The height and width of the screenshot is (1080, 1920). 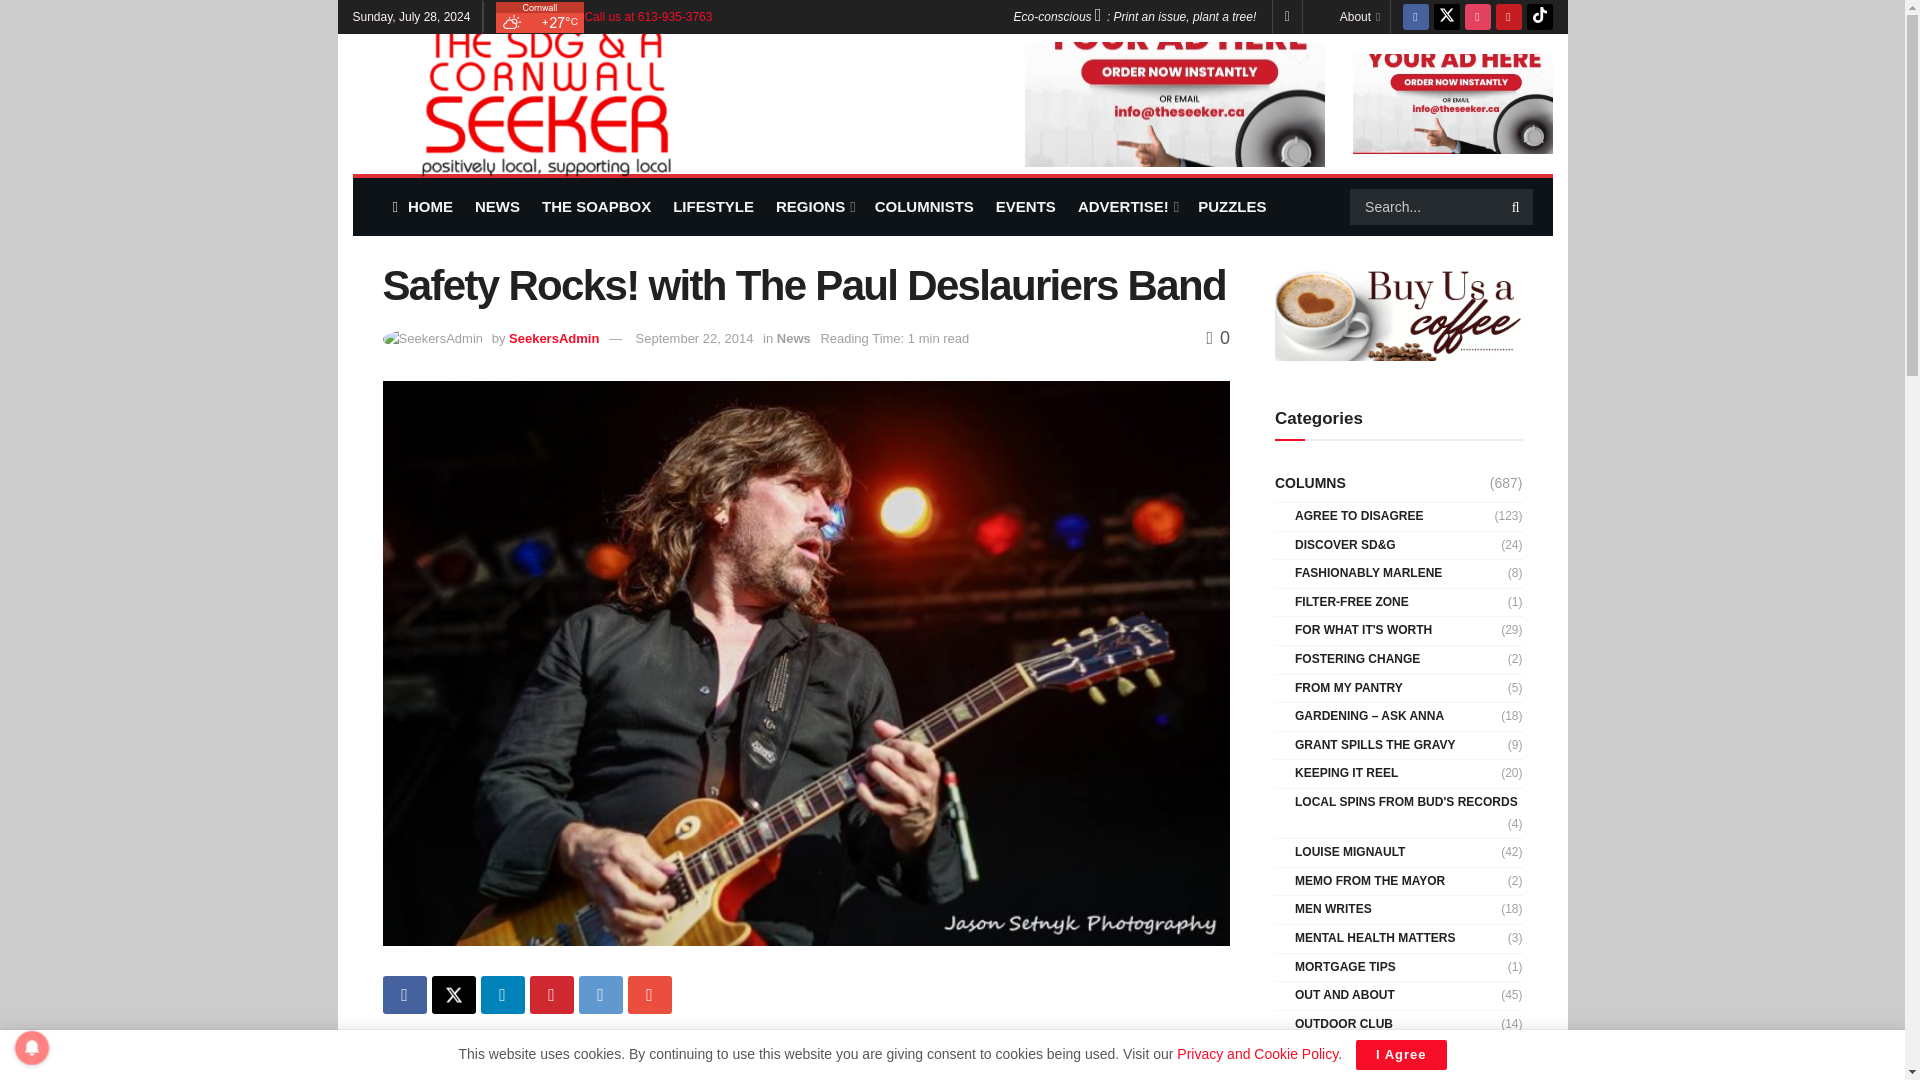 What do you see at coordinates (497, 206) in the screenshot?
I see `NEWS` at bounding box center [497, 206].